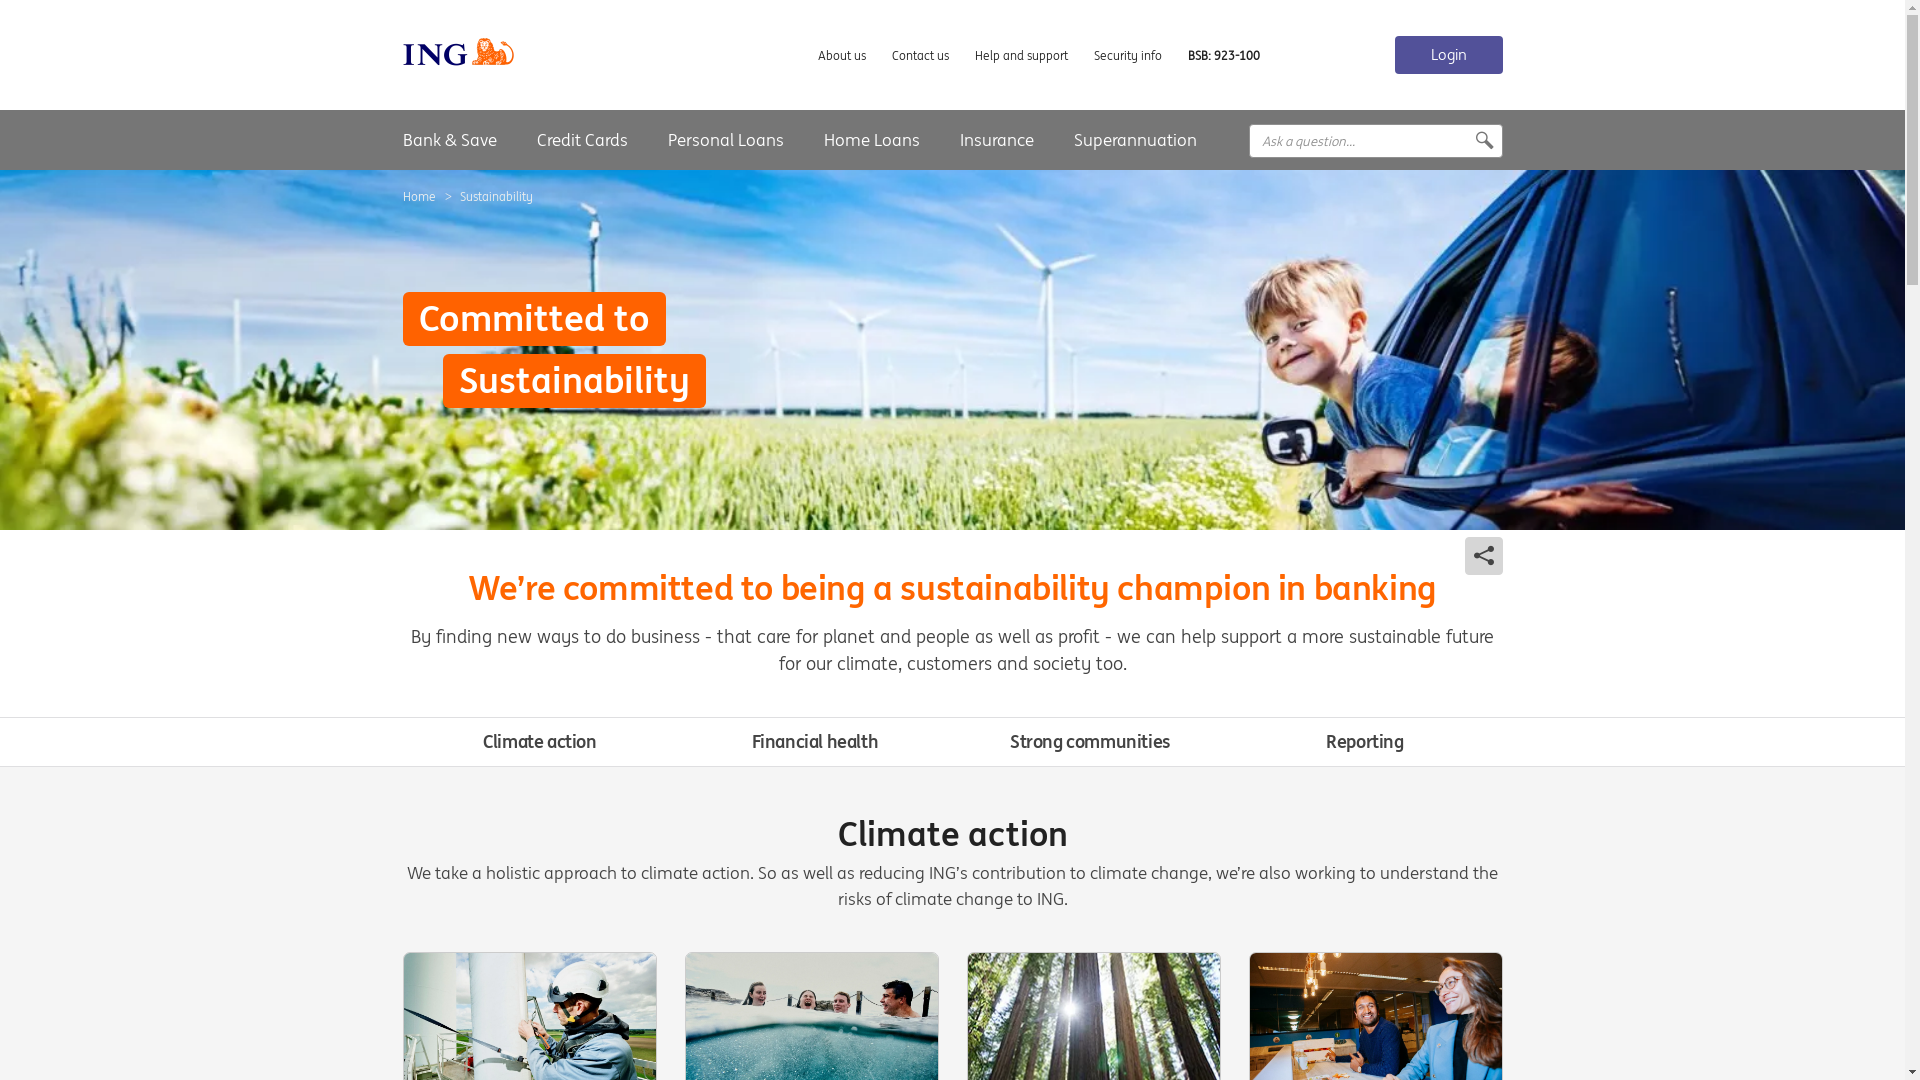 Image resolution: width=1920 pixels, height=1080 pixels. Describe the element at coordinates (726, 140) in the screenshot. I see `Personal Loans` at that location.